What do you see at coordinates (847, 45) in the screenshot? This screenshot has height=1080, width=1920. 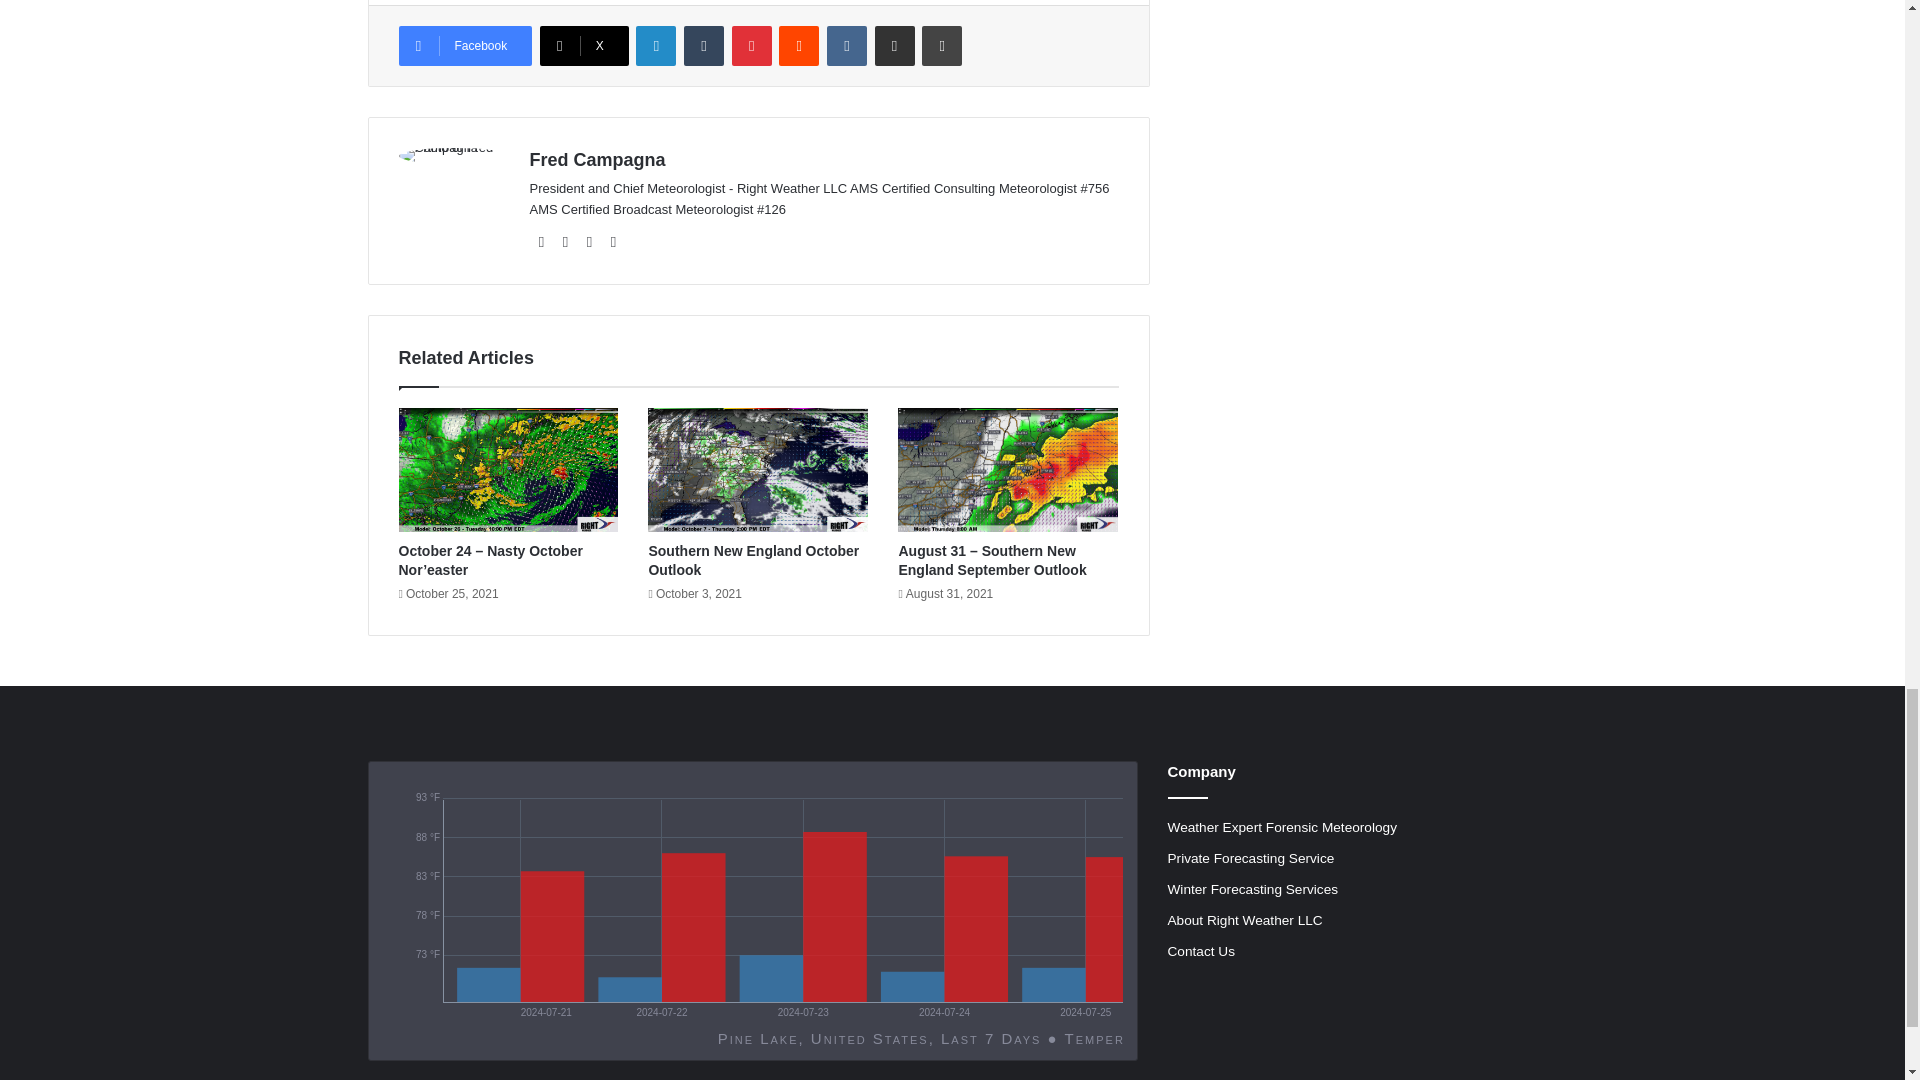 I see `VKontakte` at bounding box center [847, 45].